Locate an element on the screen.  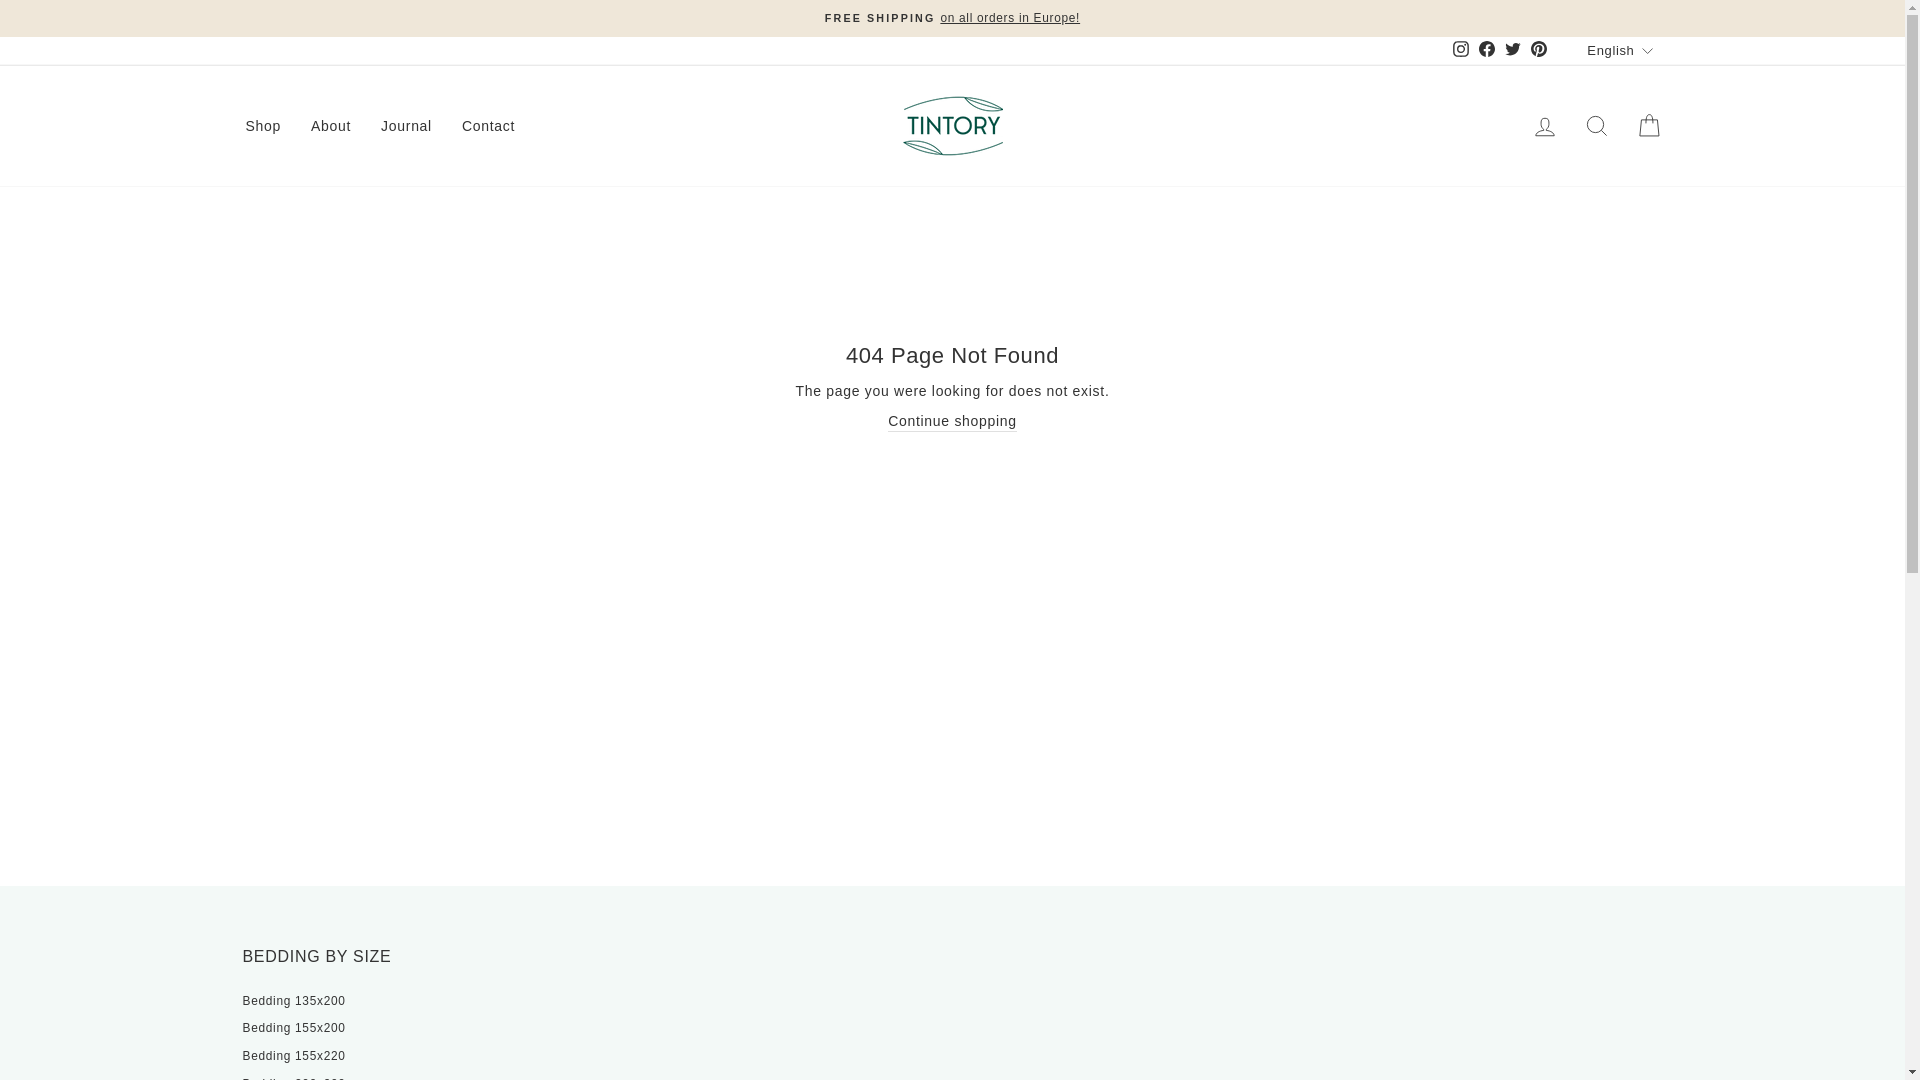
TINTORY Store on Twitter is located at coordinates (1512, 50).